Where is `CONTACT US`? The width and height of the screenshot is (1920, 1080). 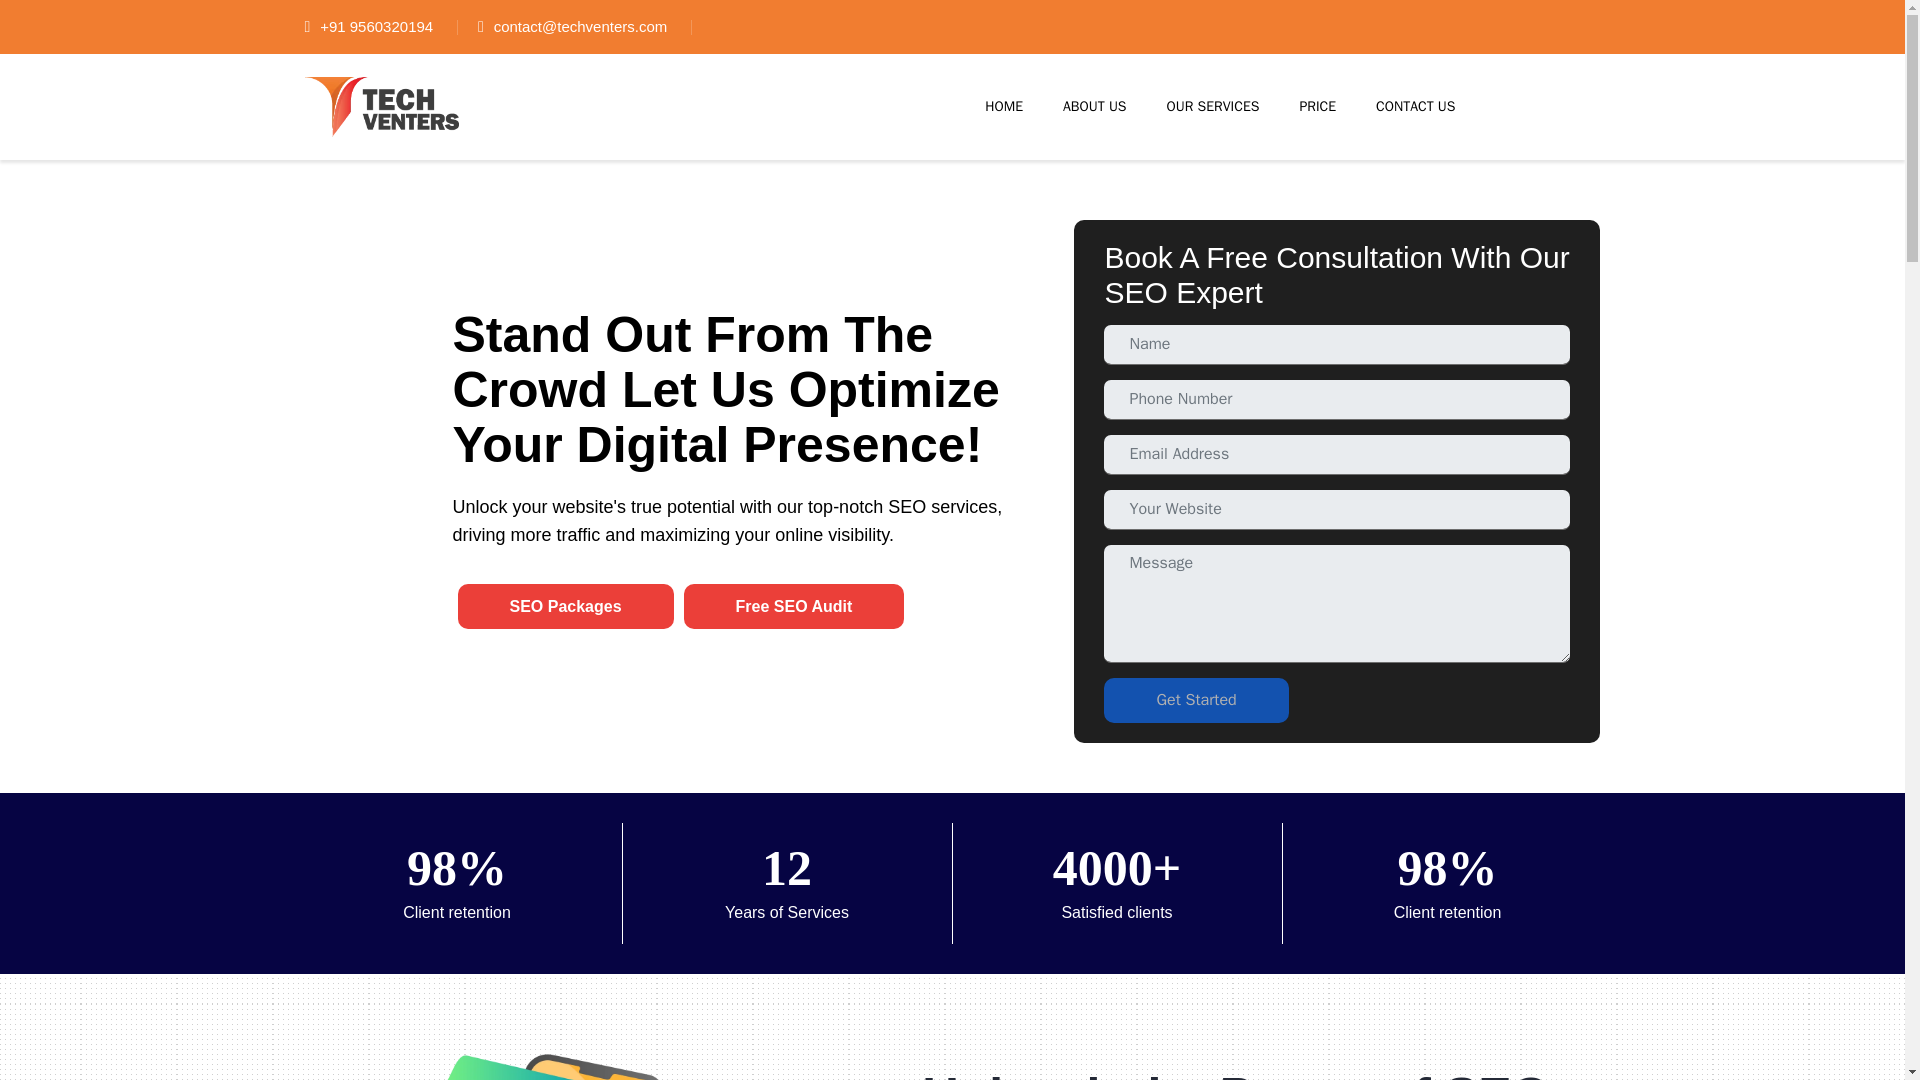 CONTACT US is located at coordinates (1416, 106).